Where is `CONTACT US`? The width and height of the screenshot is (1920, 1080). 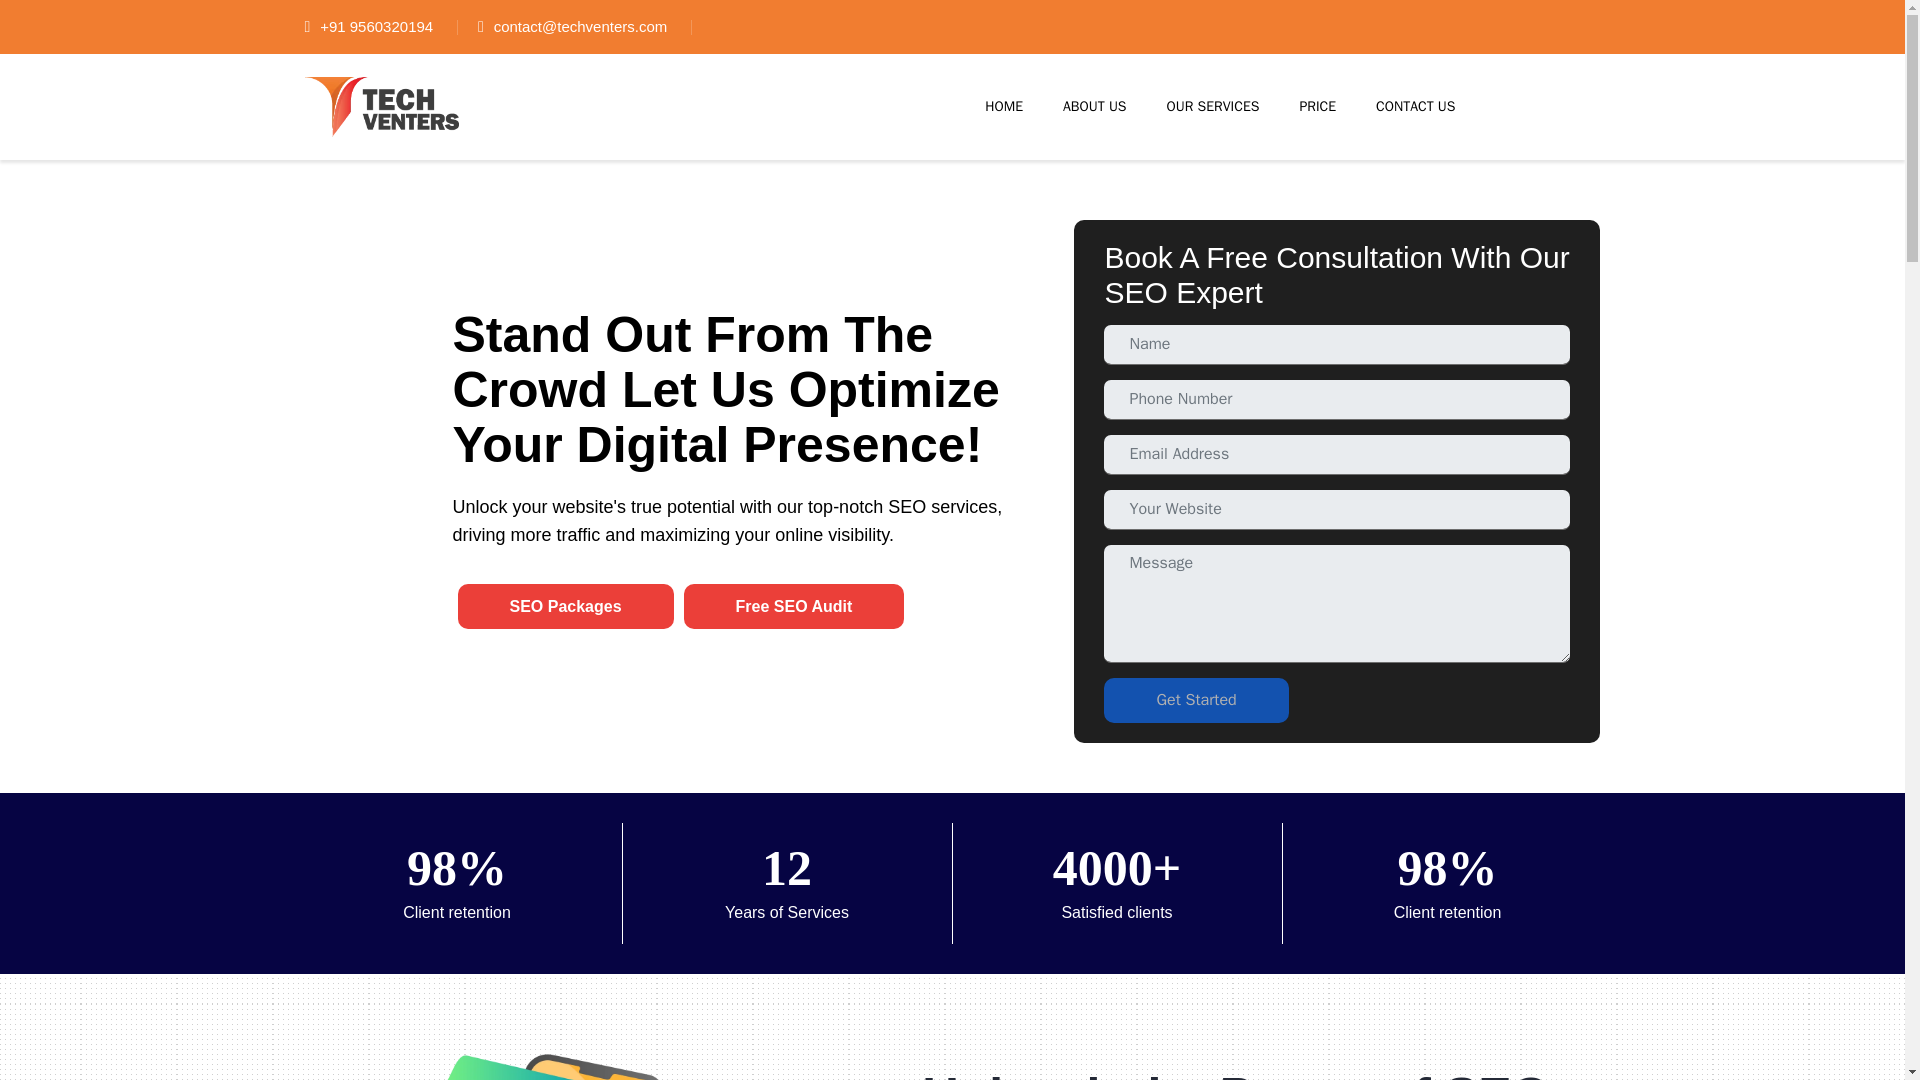 CONTACT US is located at coordinates (1416, 106).